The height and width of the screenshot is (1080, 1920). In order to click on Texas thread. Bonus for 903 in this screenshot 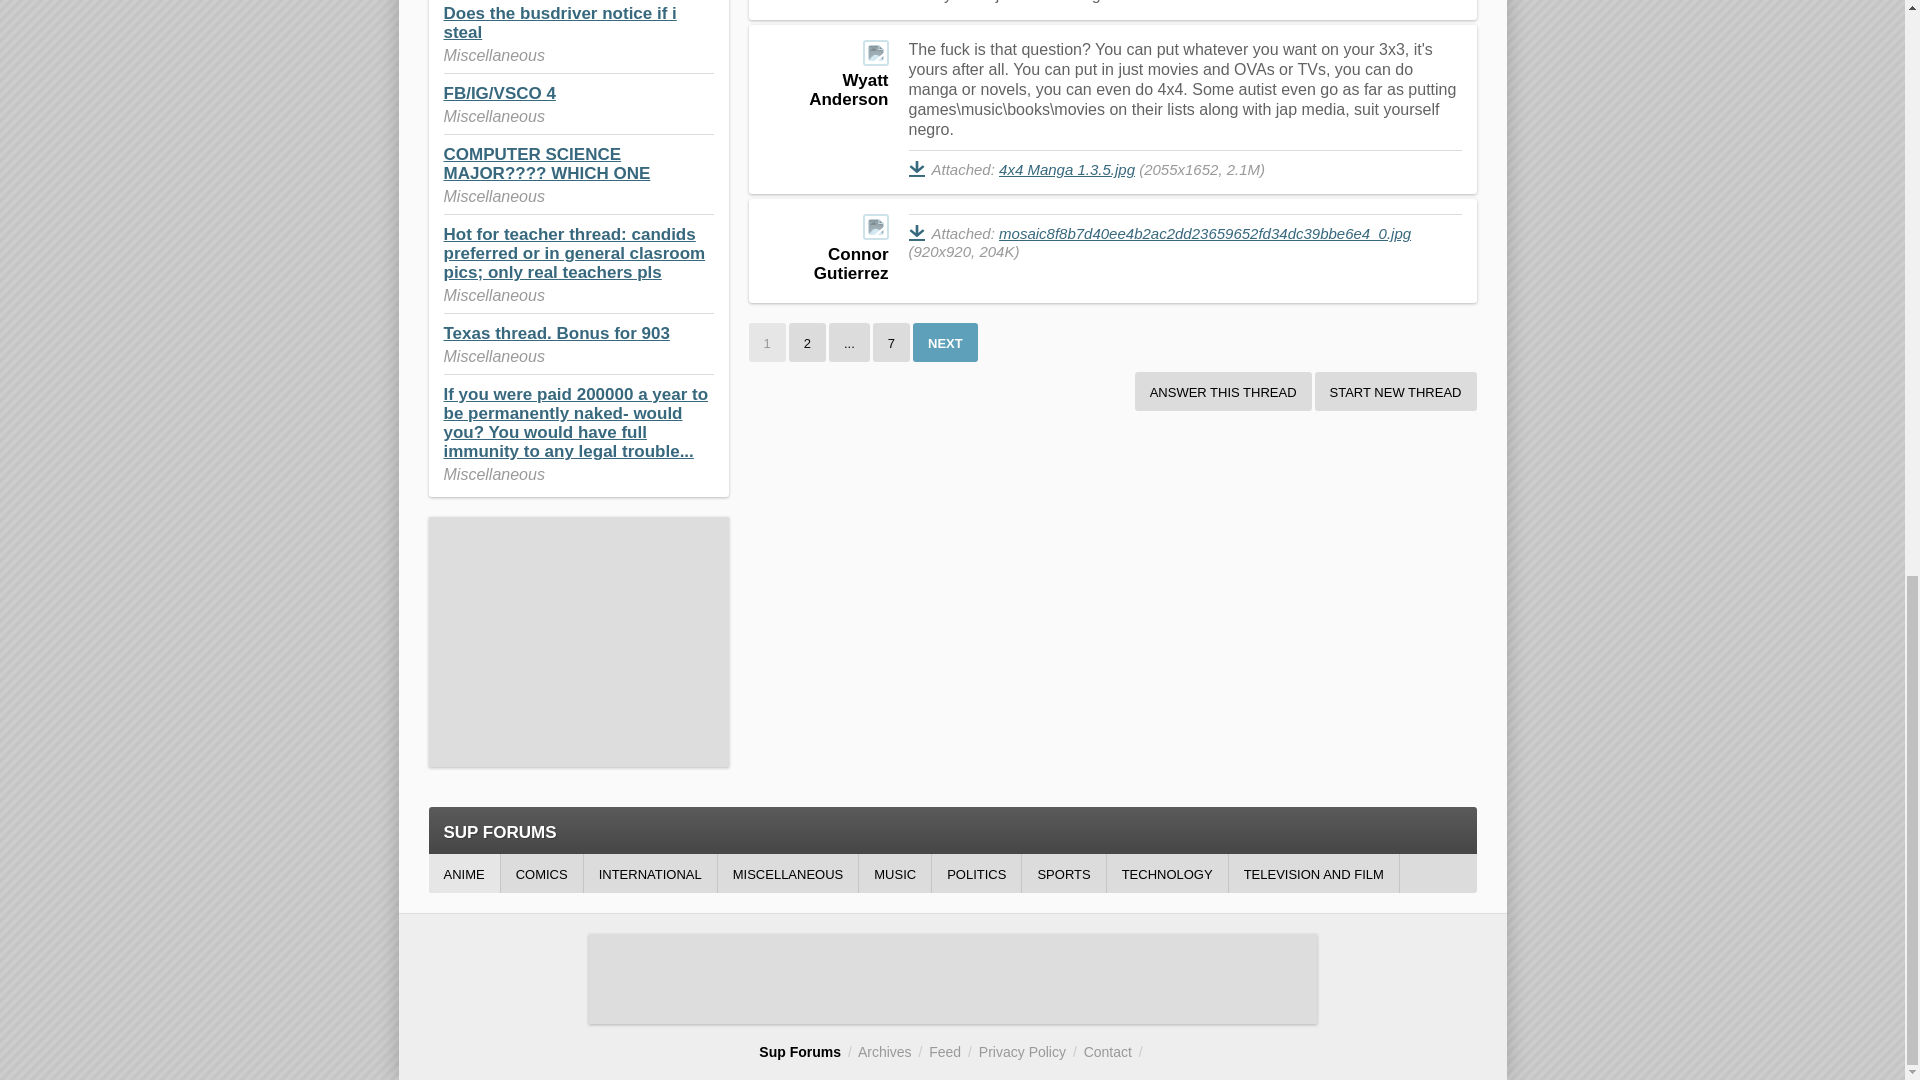, I will do `click(556, 334)`.